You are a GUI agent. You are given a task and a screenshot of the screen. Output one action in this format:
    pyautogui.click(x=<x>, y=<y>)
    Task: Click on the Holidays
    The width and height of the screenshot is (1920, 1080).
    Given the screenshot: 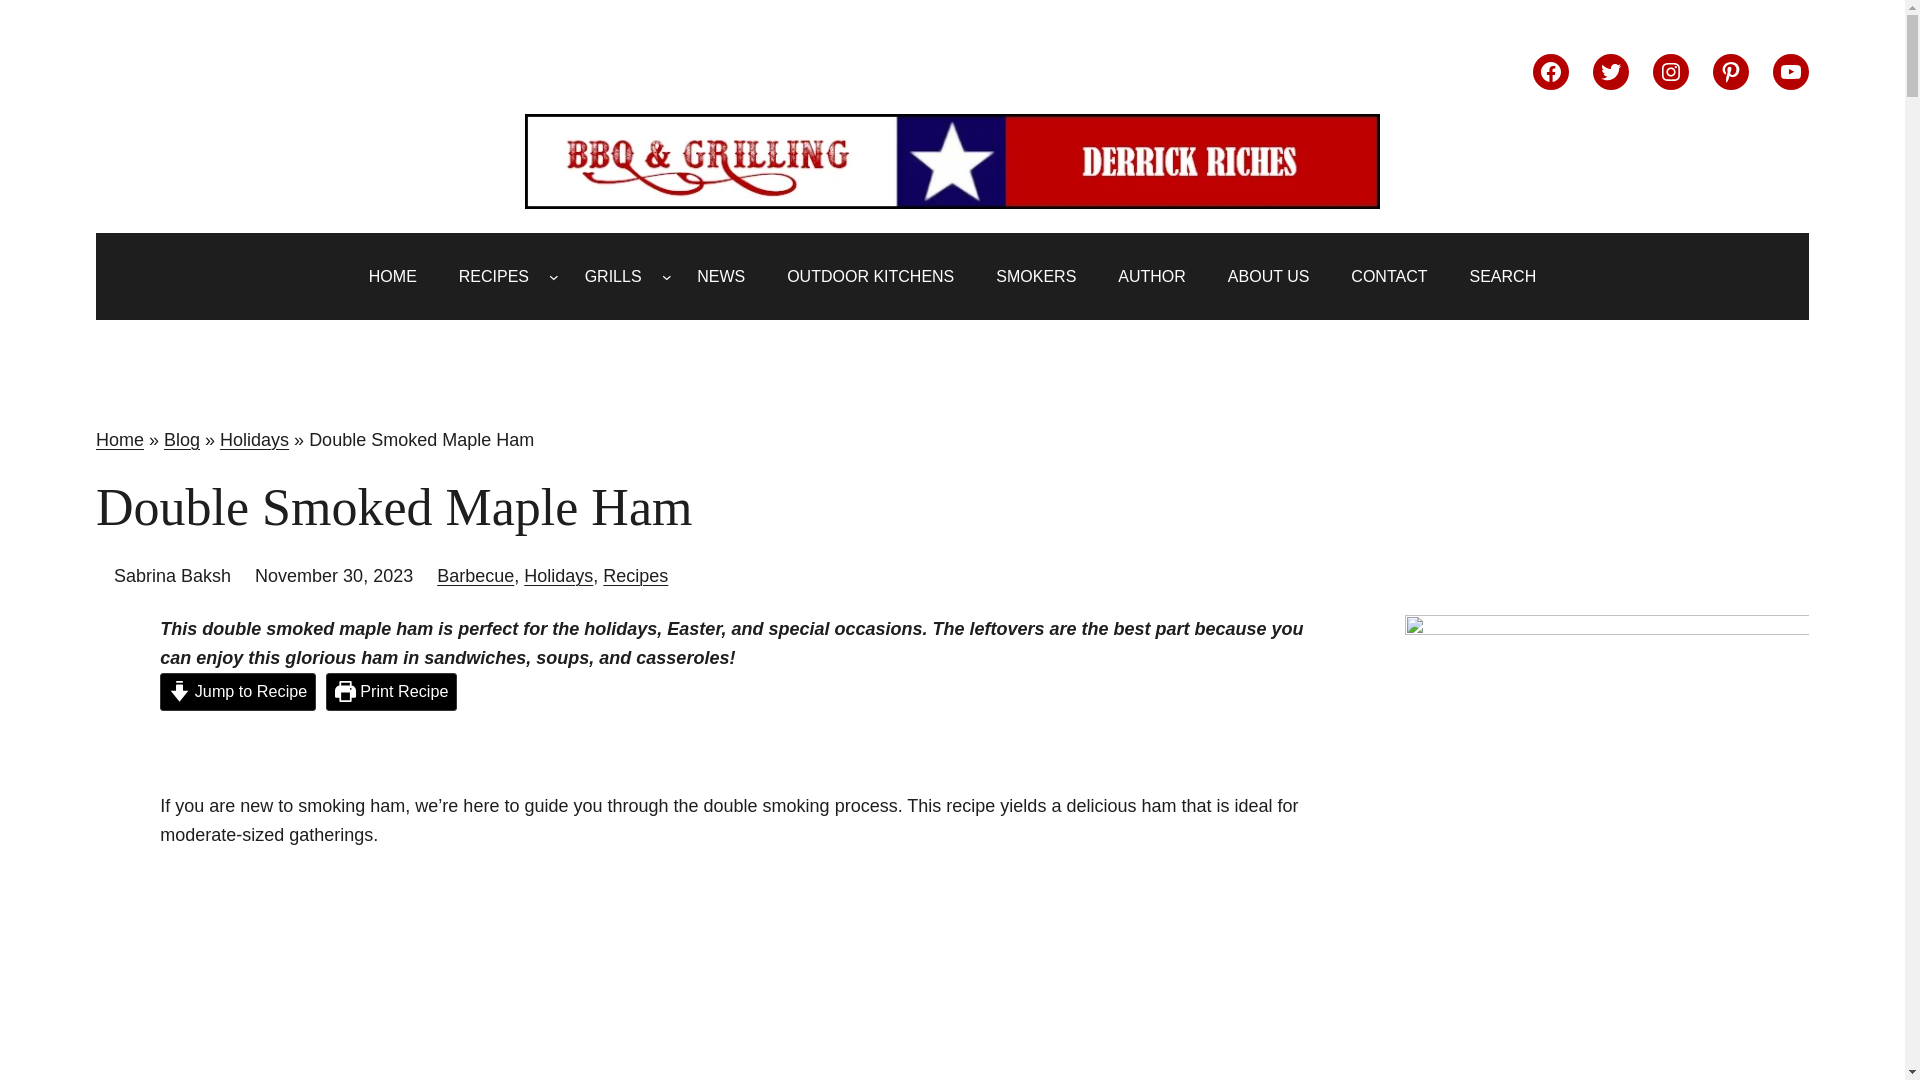 What is the action you would take?
    pyautogui.click(x=254, y=440)
    